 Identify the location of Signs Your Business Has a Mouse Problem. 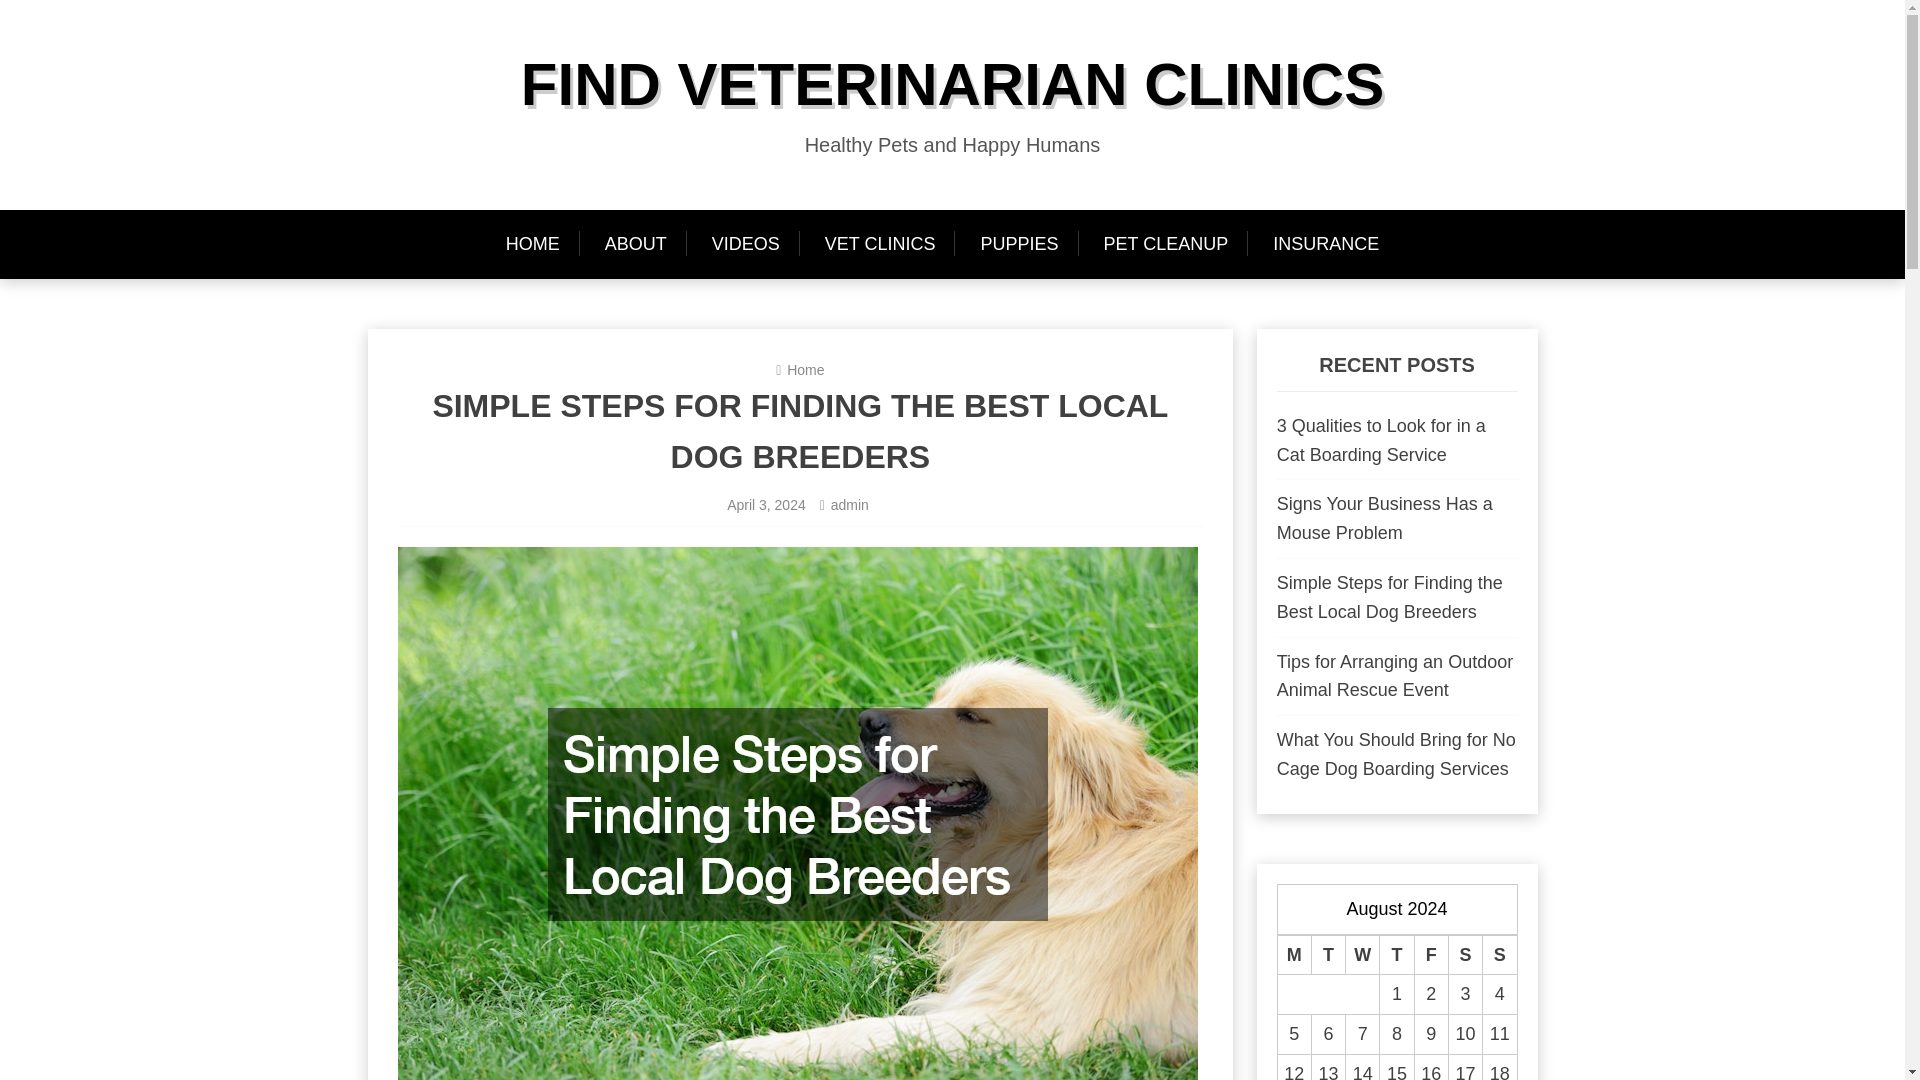
(1384, 518).